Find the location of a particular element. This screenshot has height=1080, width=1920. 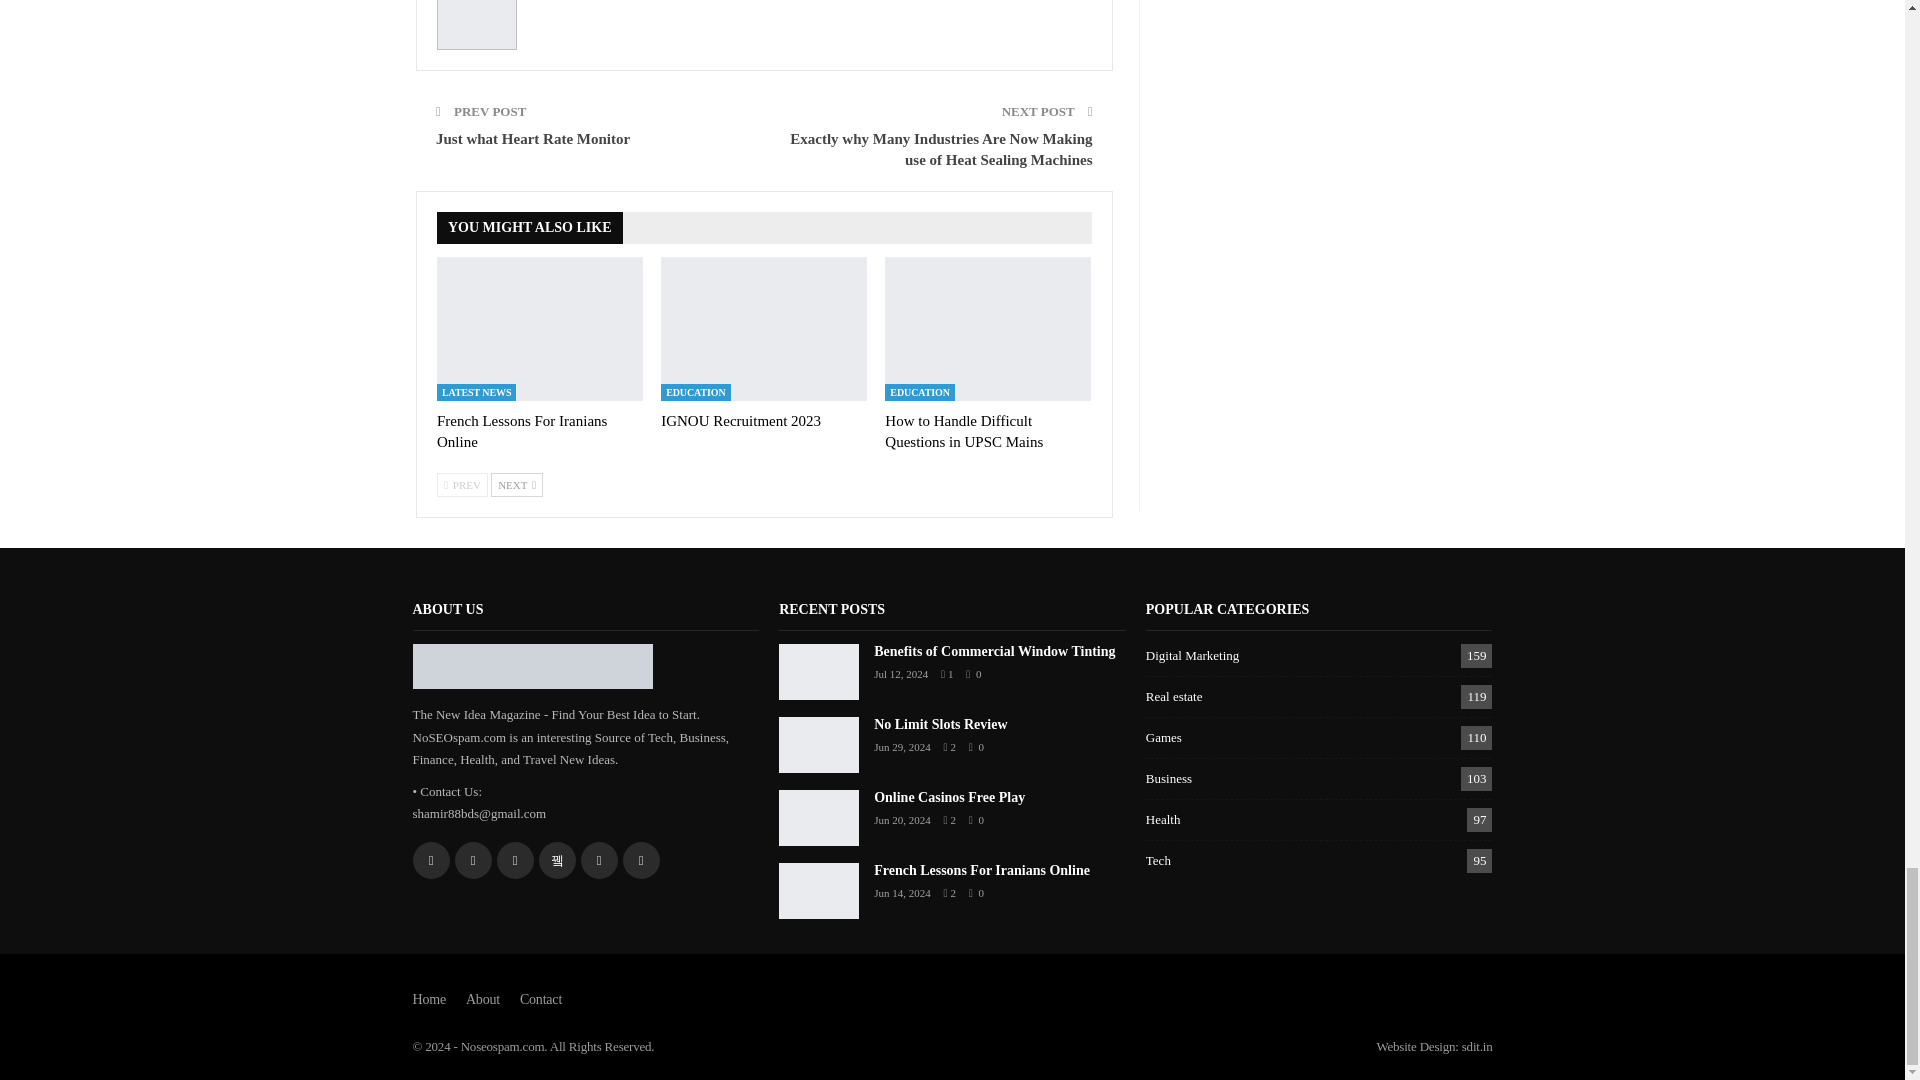

How to Handle Difficult Questions in UPSC Mains is located at coordinates (964, 431).